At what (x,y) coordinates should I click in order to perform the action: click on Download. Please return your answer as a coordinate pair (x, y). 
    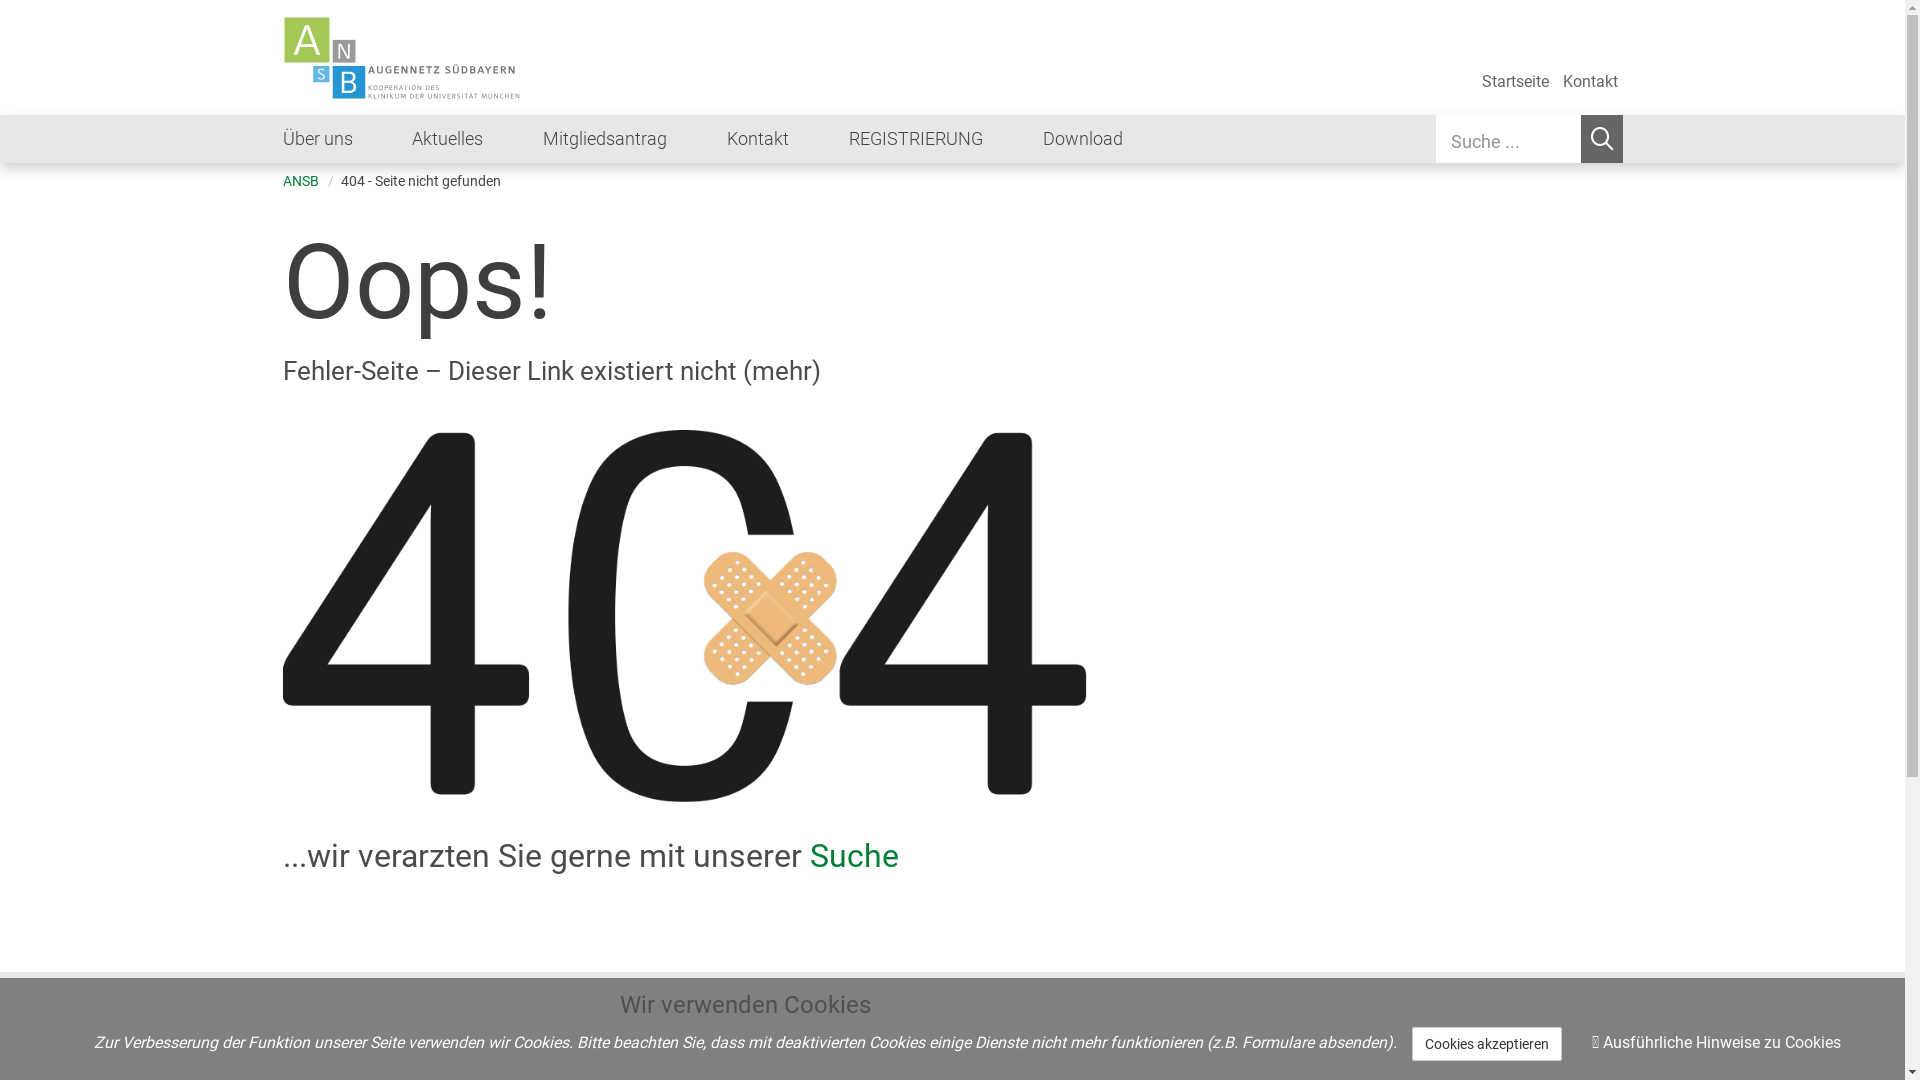
    Looking at the image, I should click on (1083, 136).